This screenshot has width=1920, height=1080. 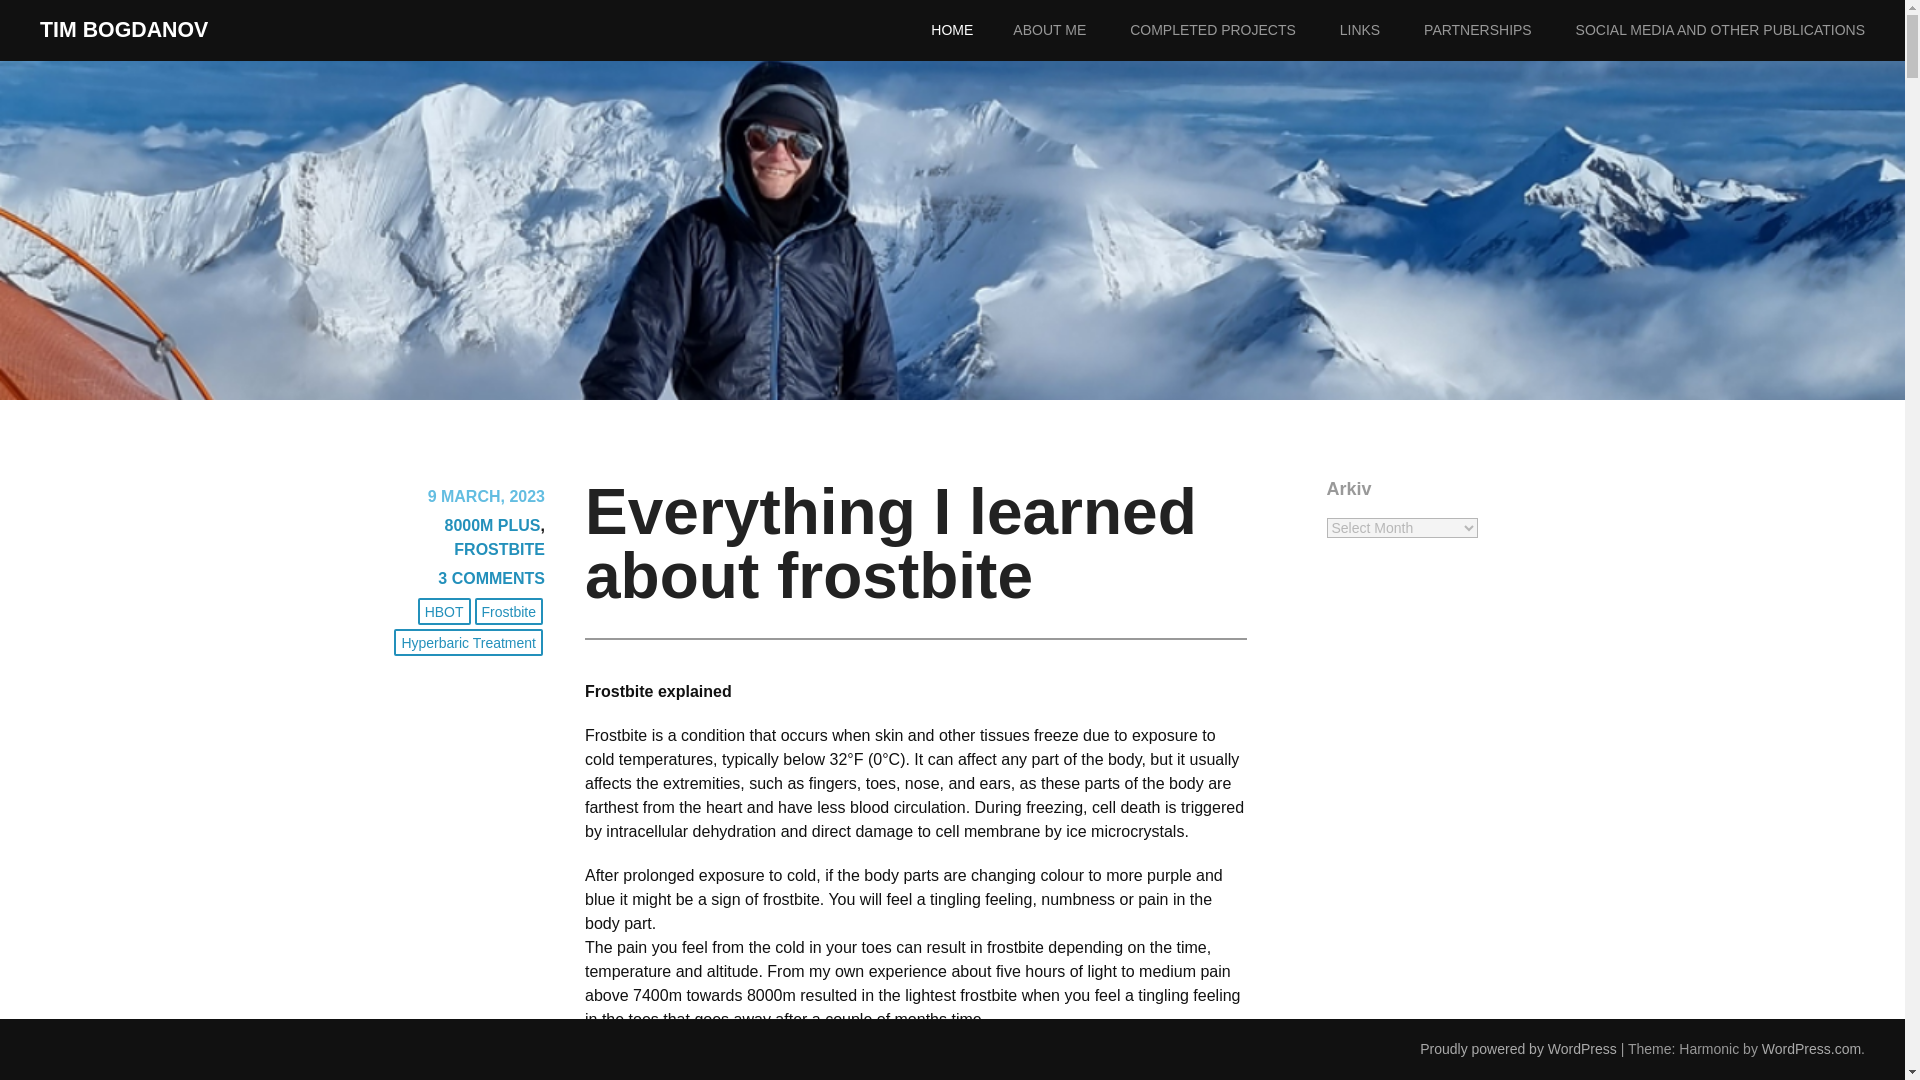 What do you see at coordinates (444, 612) in the screenshot?
I see `HBOT` at bounding box center [444, 612].